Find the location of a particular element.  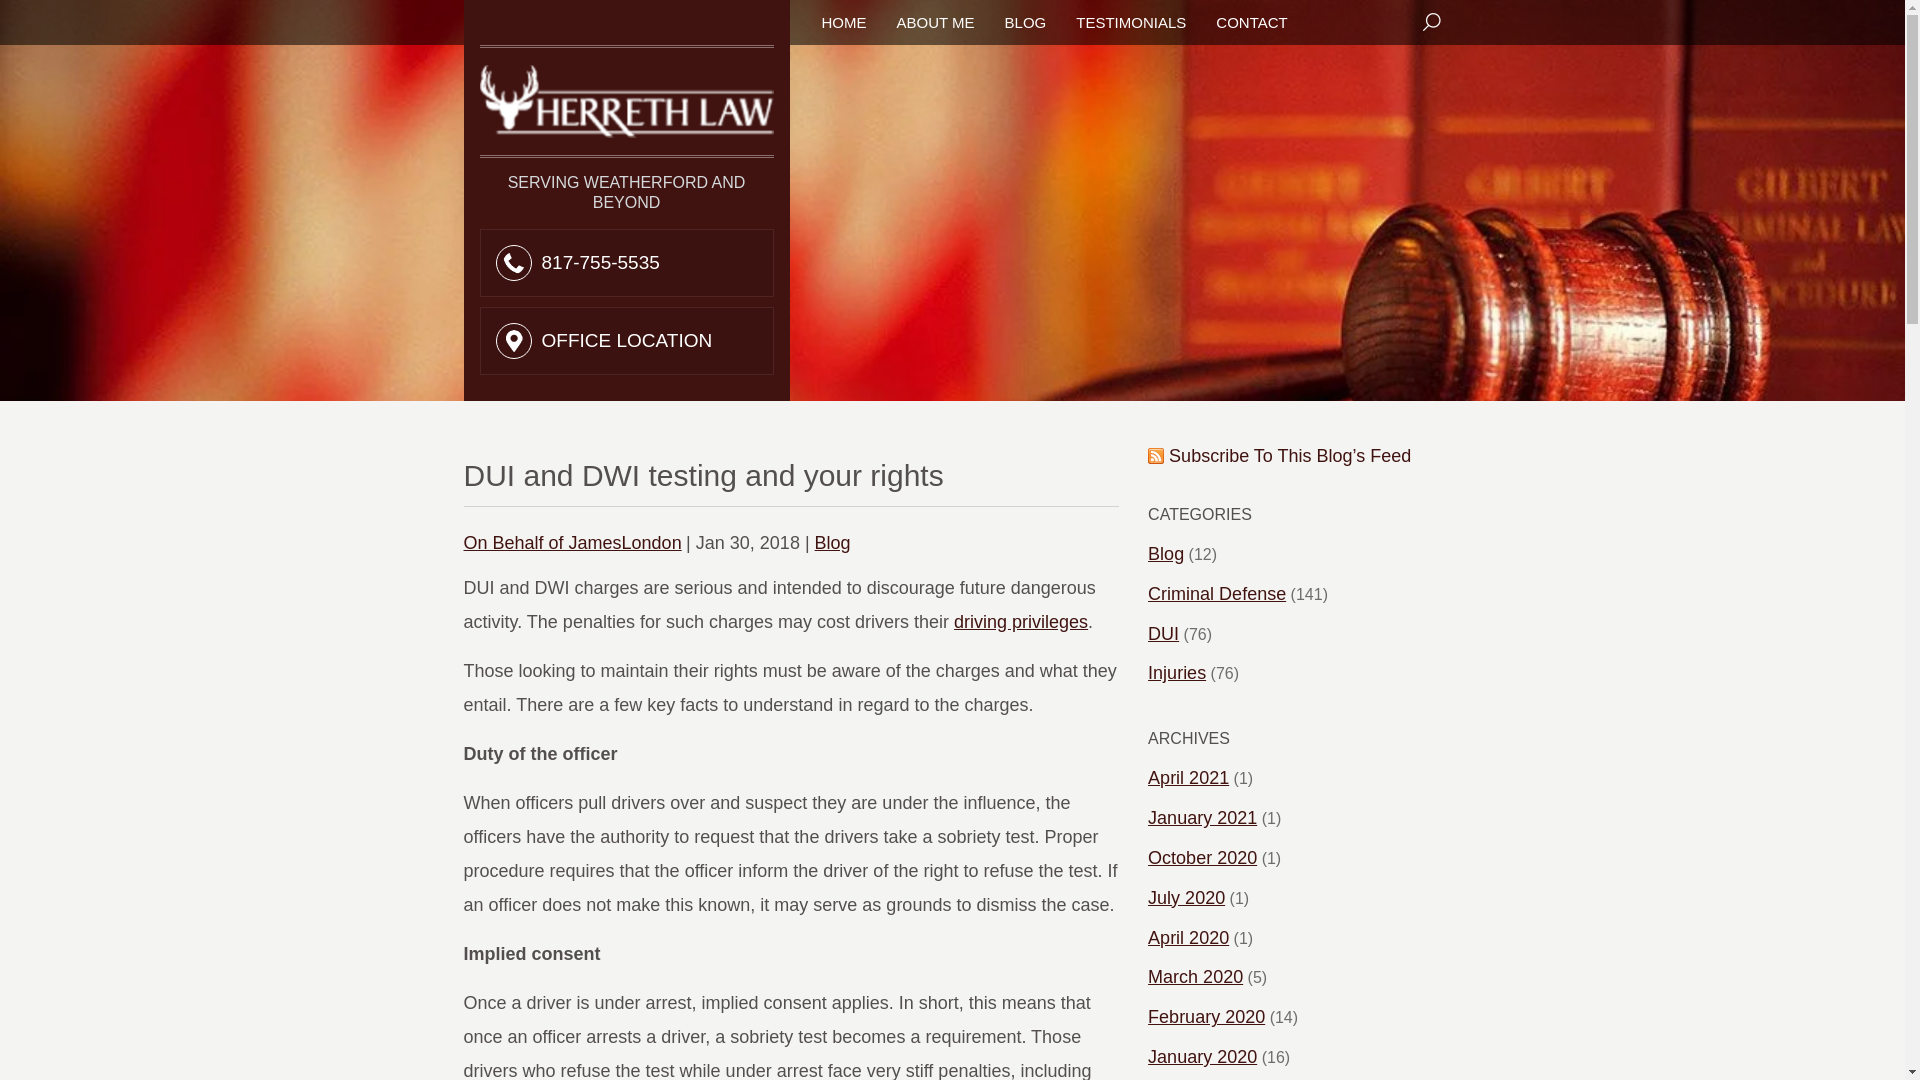

JamesLondon is located at coordinates (572, 542).